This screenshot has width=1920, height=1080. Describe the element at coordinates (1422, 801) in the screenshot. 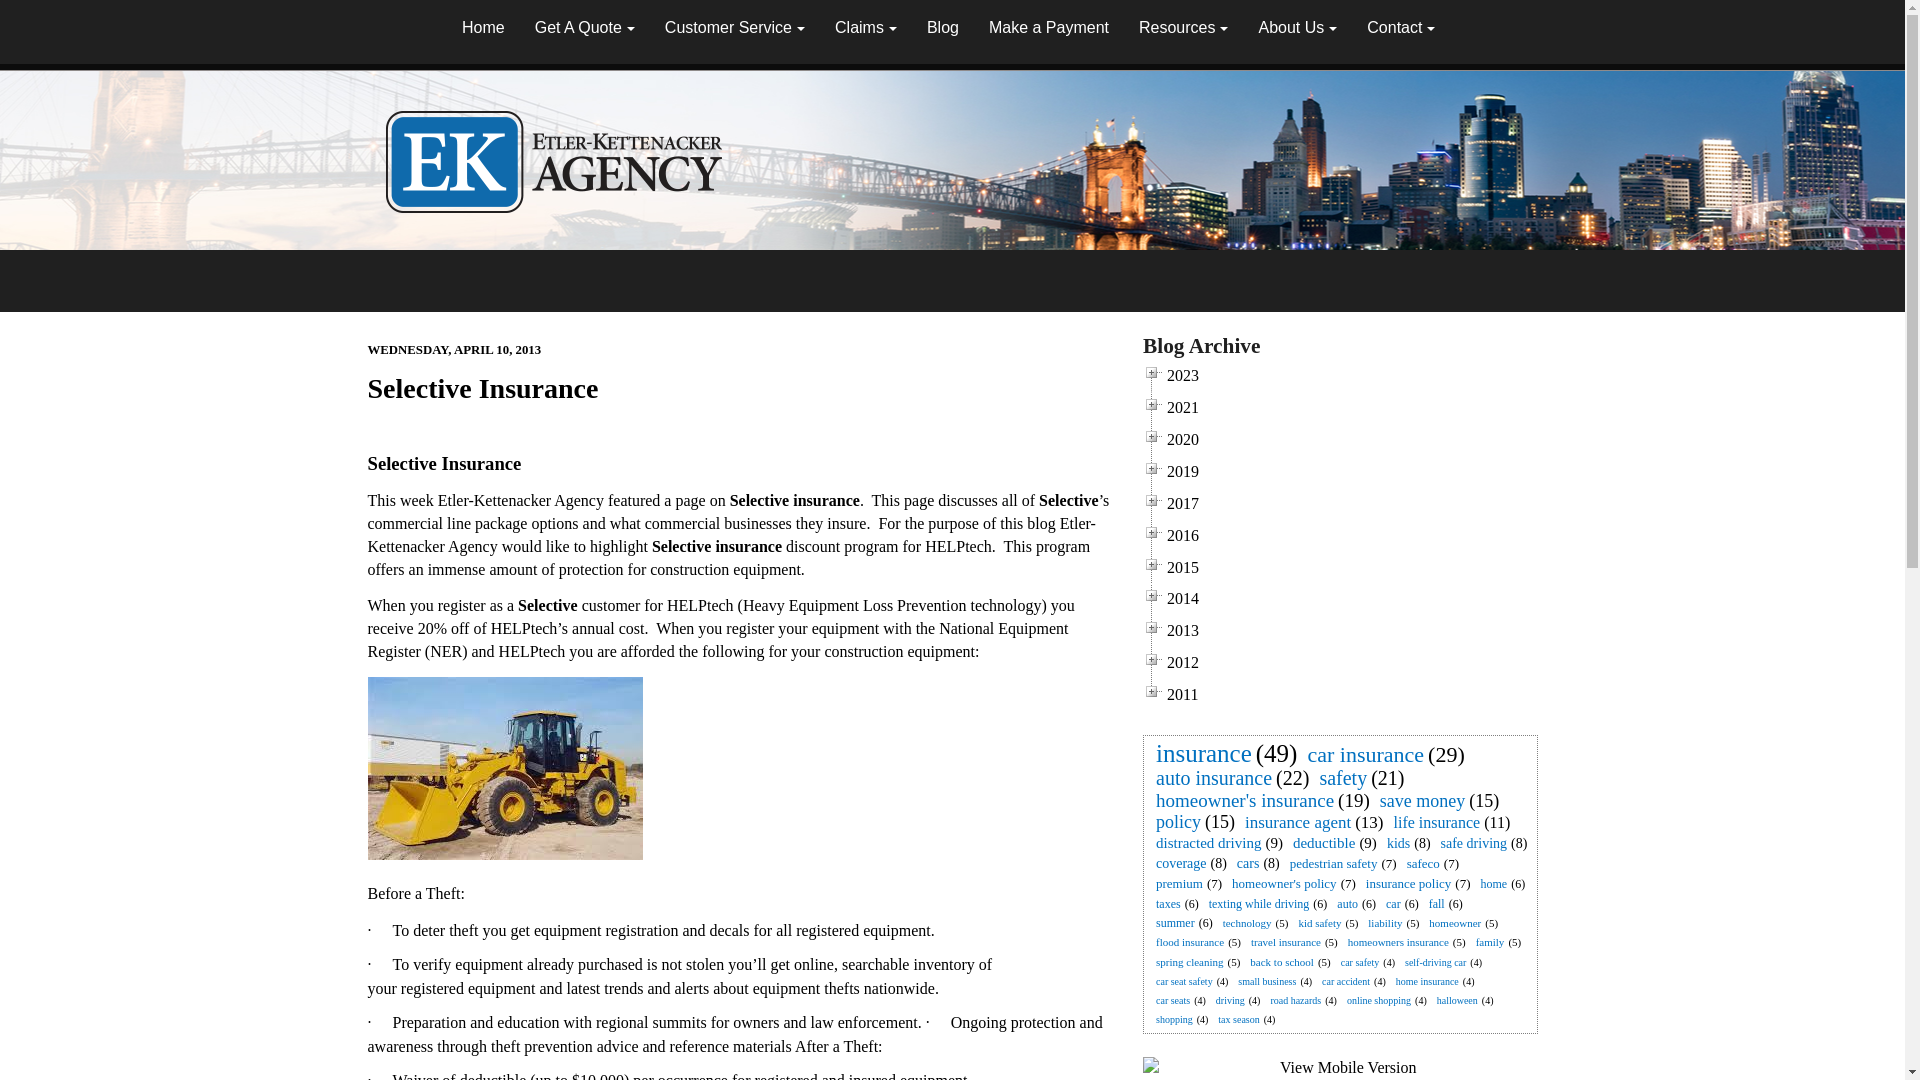

I see `save money` at that location.